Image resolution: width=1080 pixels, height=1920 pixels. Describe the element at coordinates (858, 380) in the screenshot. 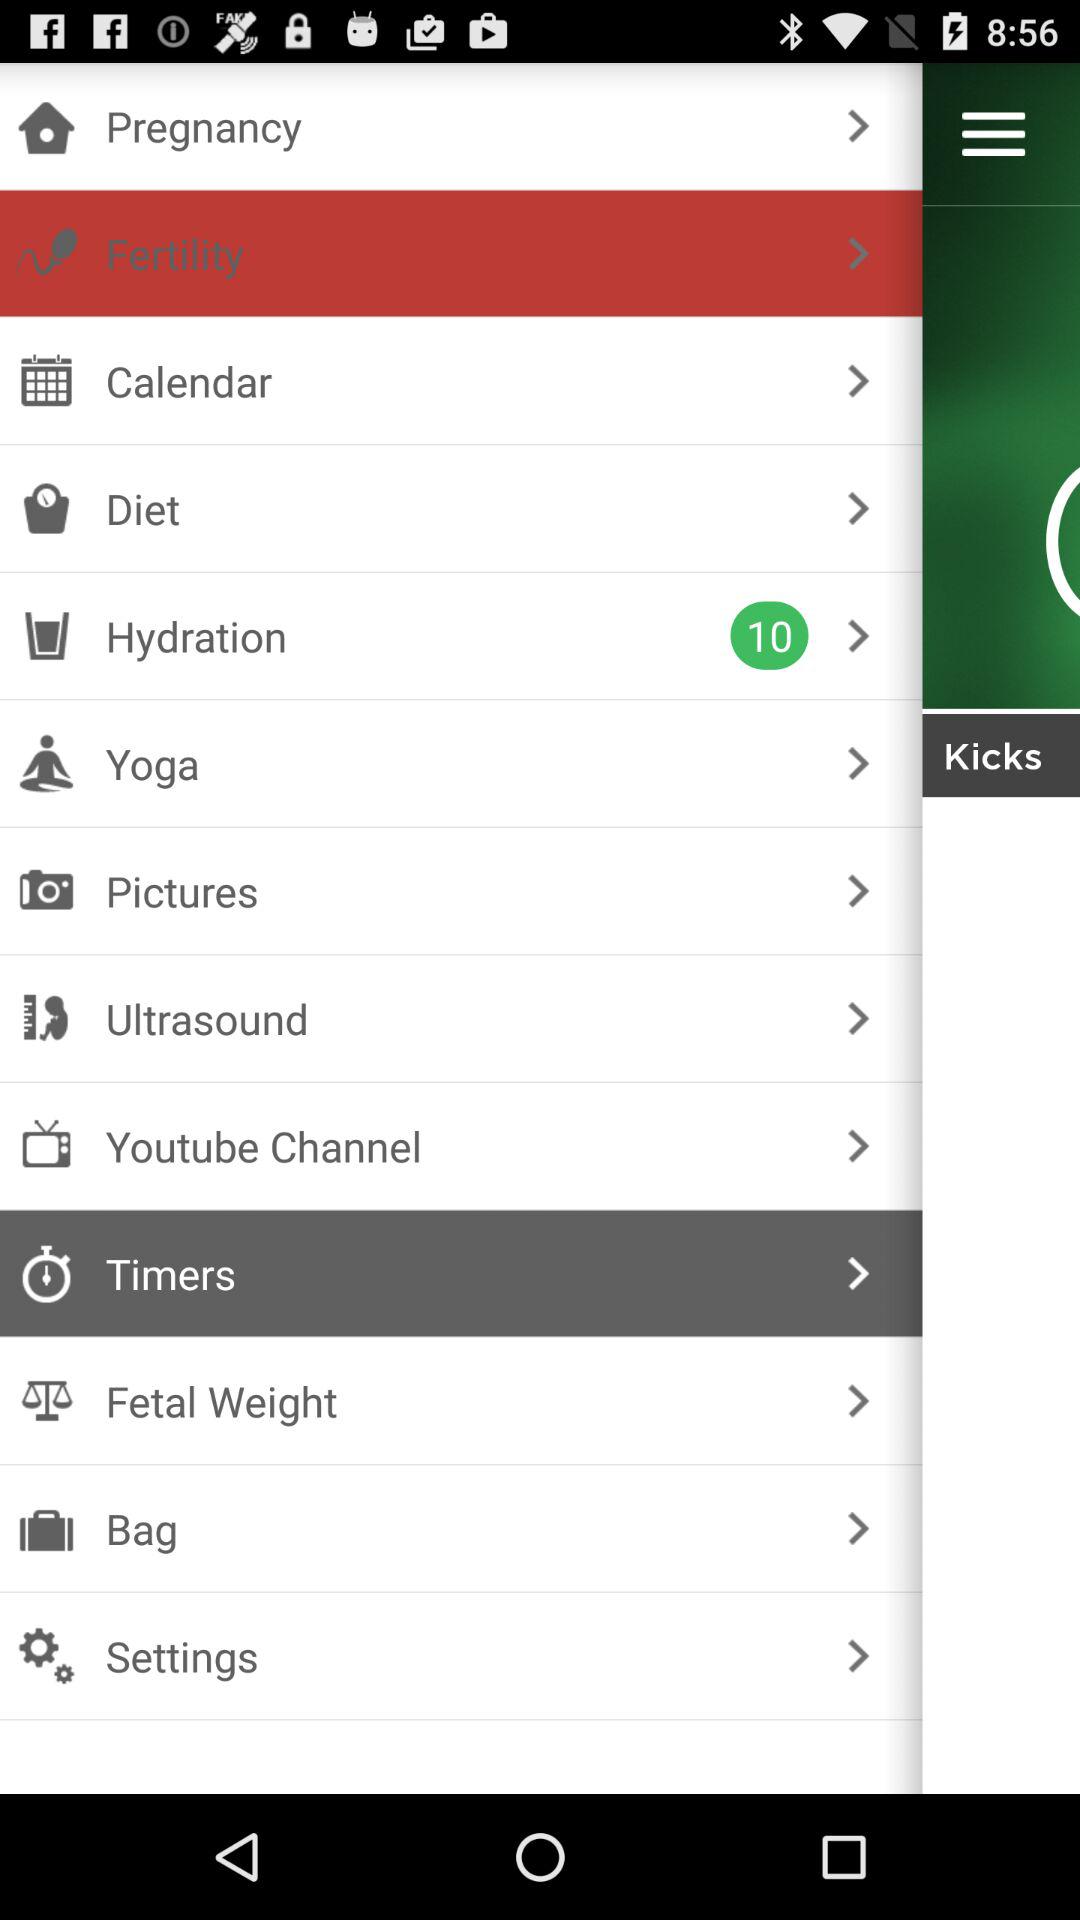

I see `click the app next to 00` at that location.